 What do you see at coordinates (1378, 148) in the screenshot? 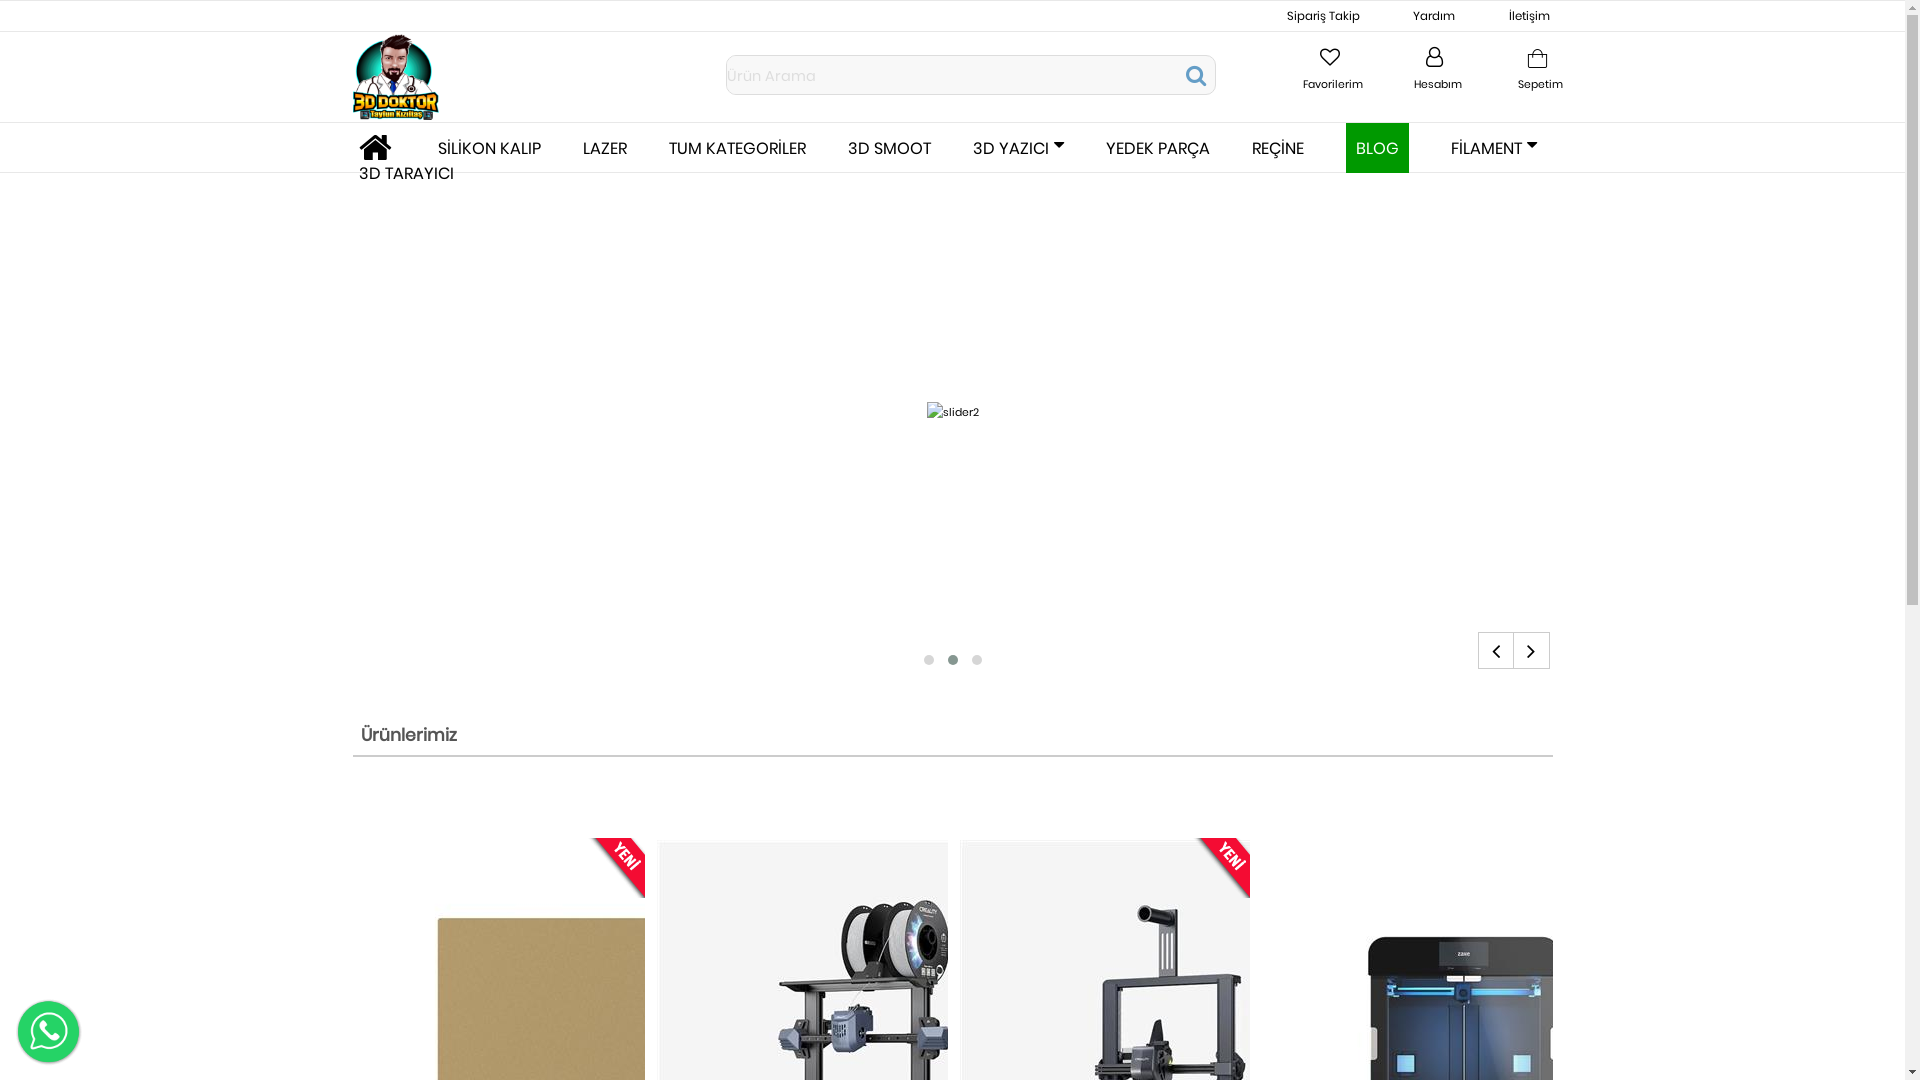
I see `BLOG` at bounding box center [1378, 148].